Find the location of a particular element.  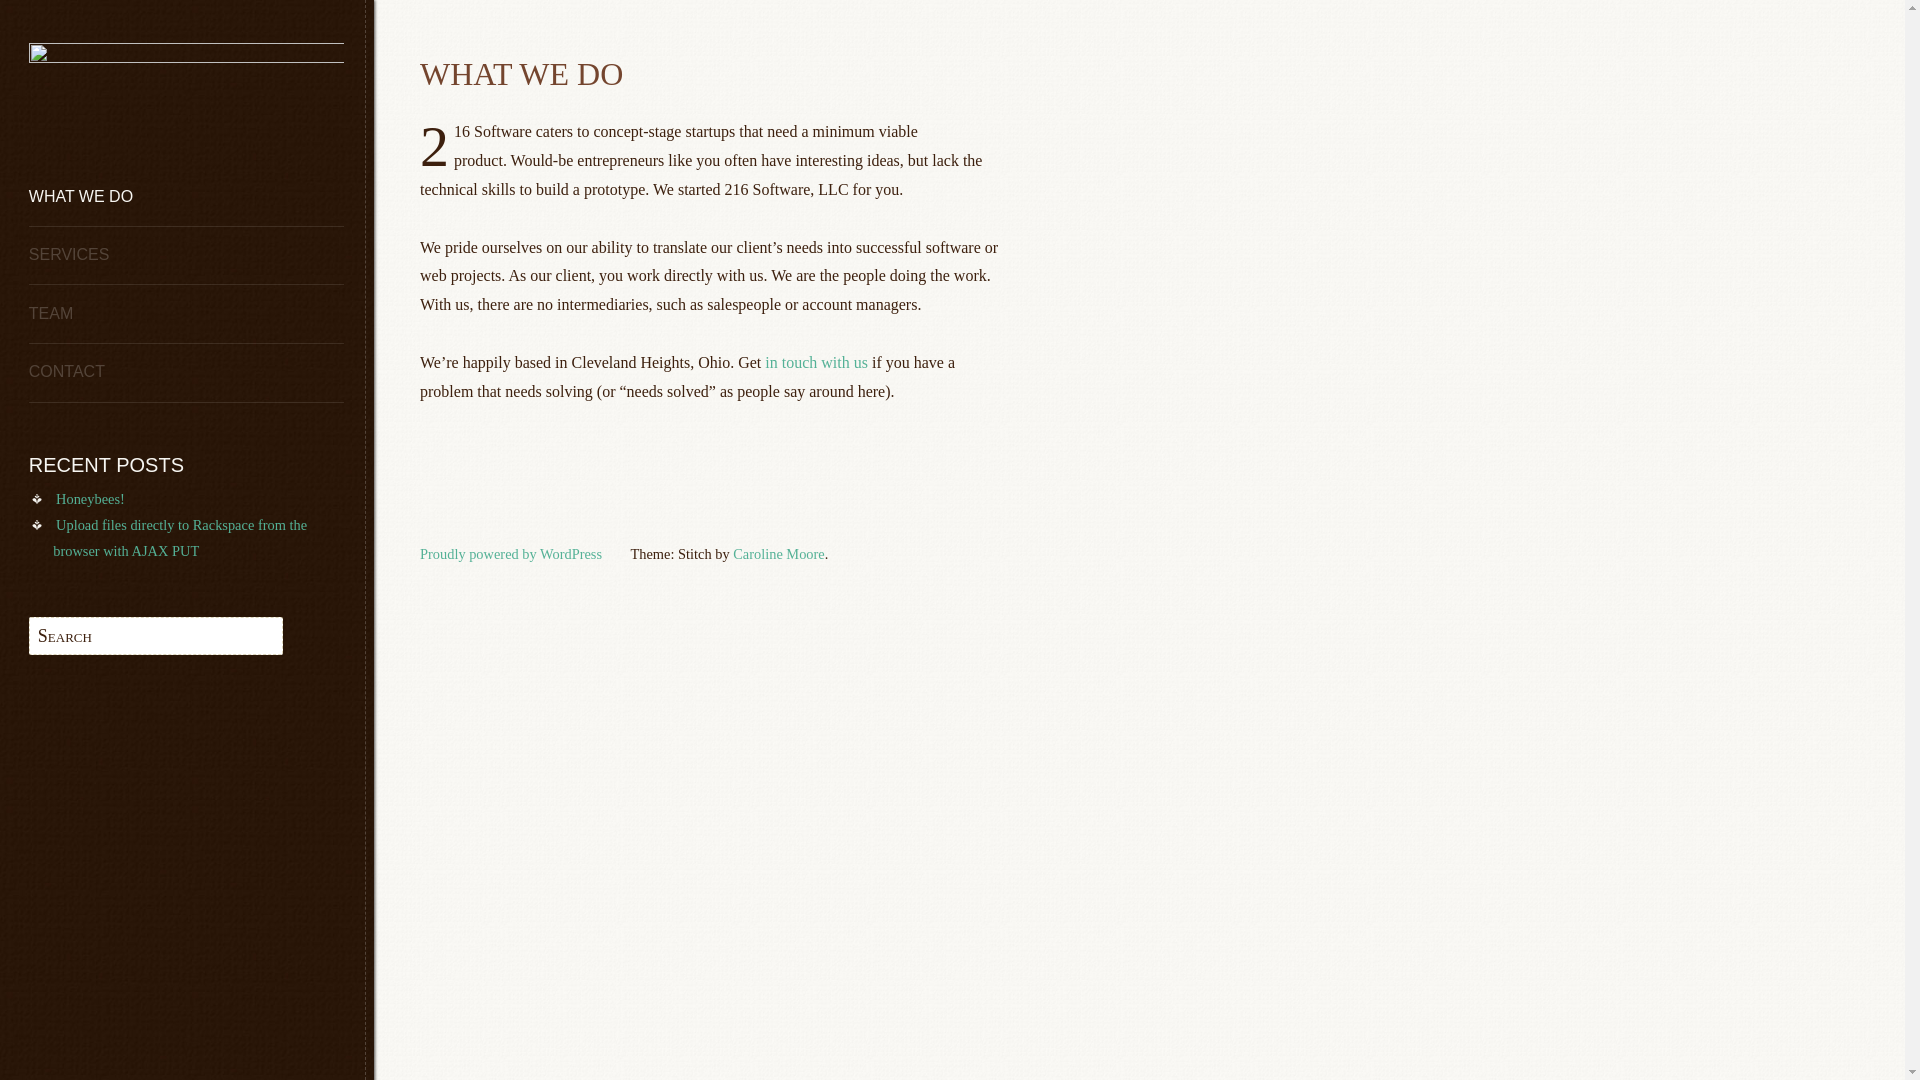

TEAM is located at coordinates (186, 314).